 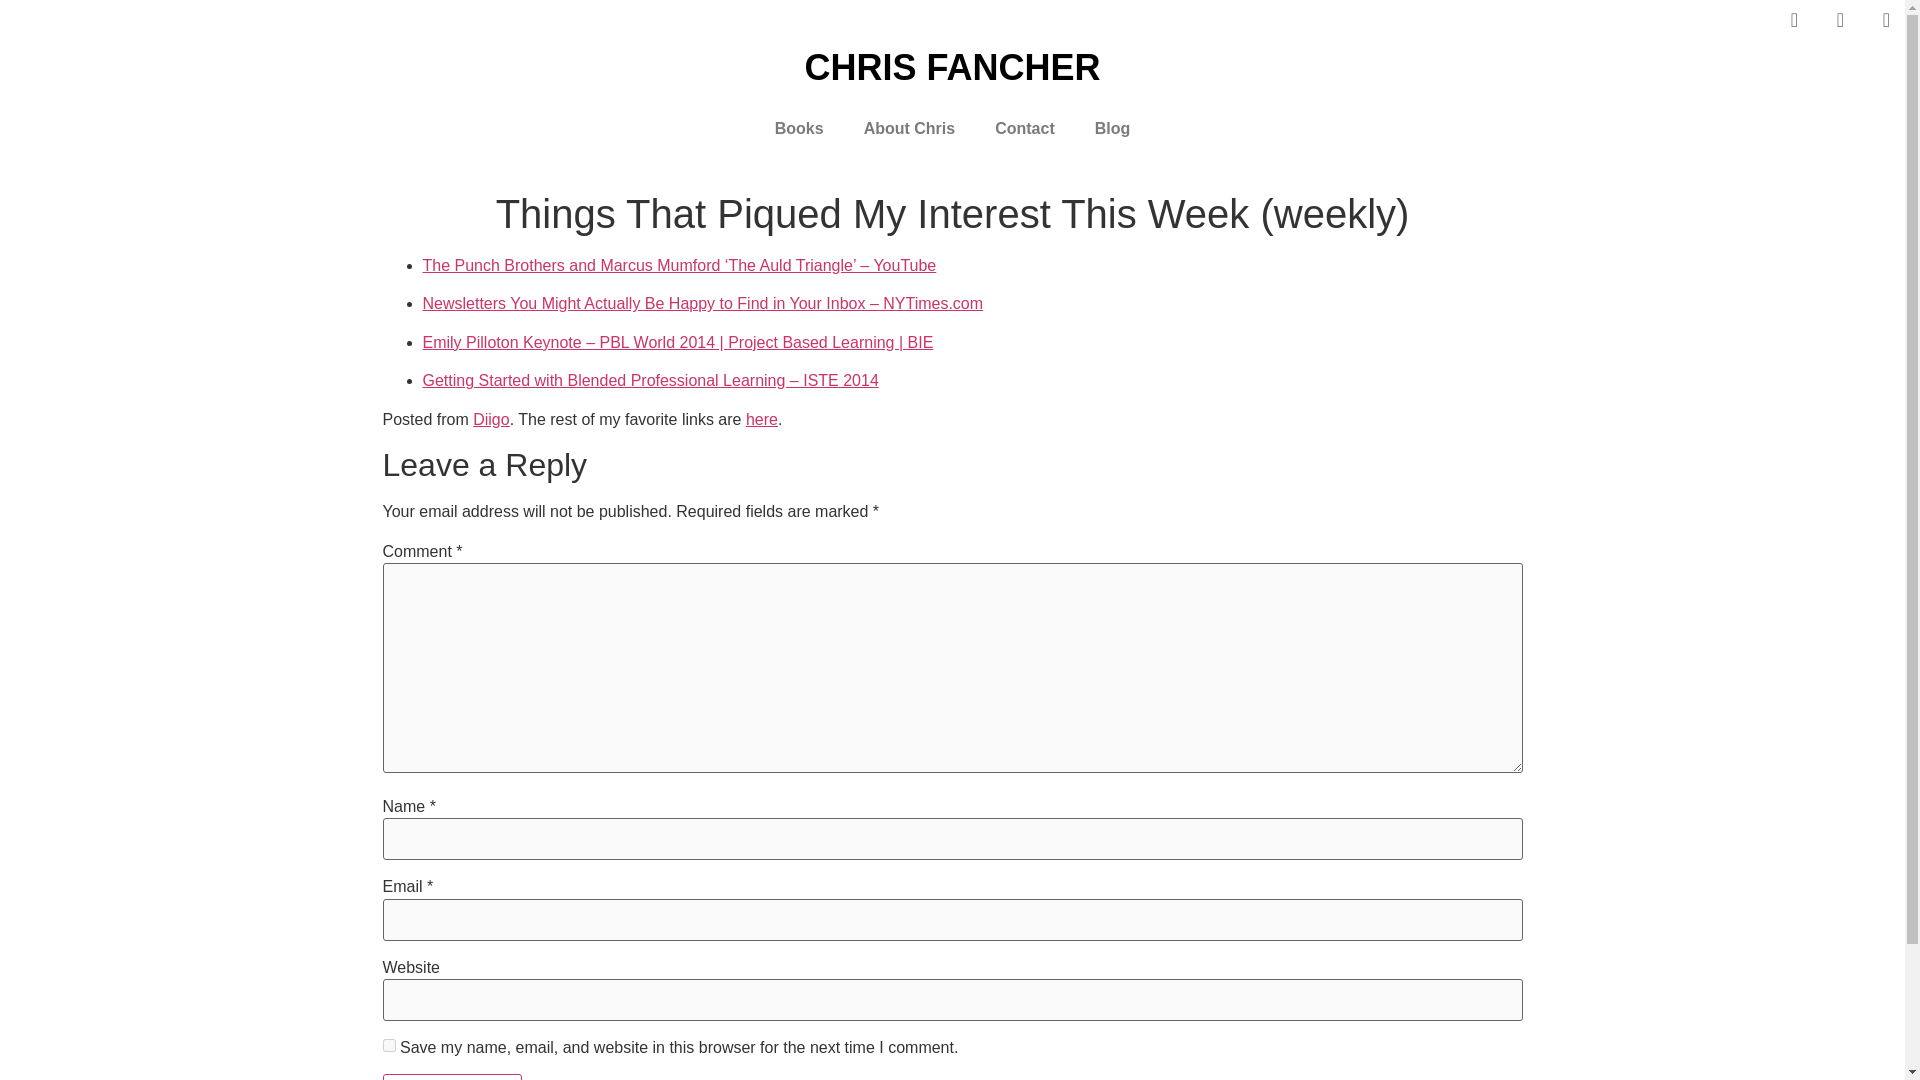 What do you see at coordinates (762, 419) in the screenshot?
I see `here` at bounding box center [762, 419].